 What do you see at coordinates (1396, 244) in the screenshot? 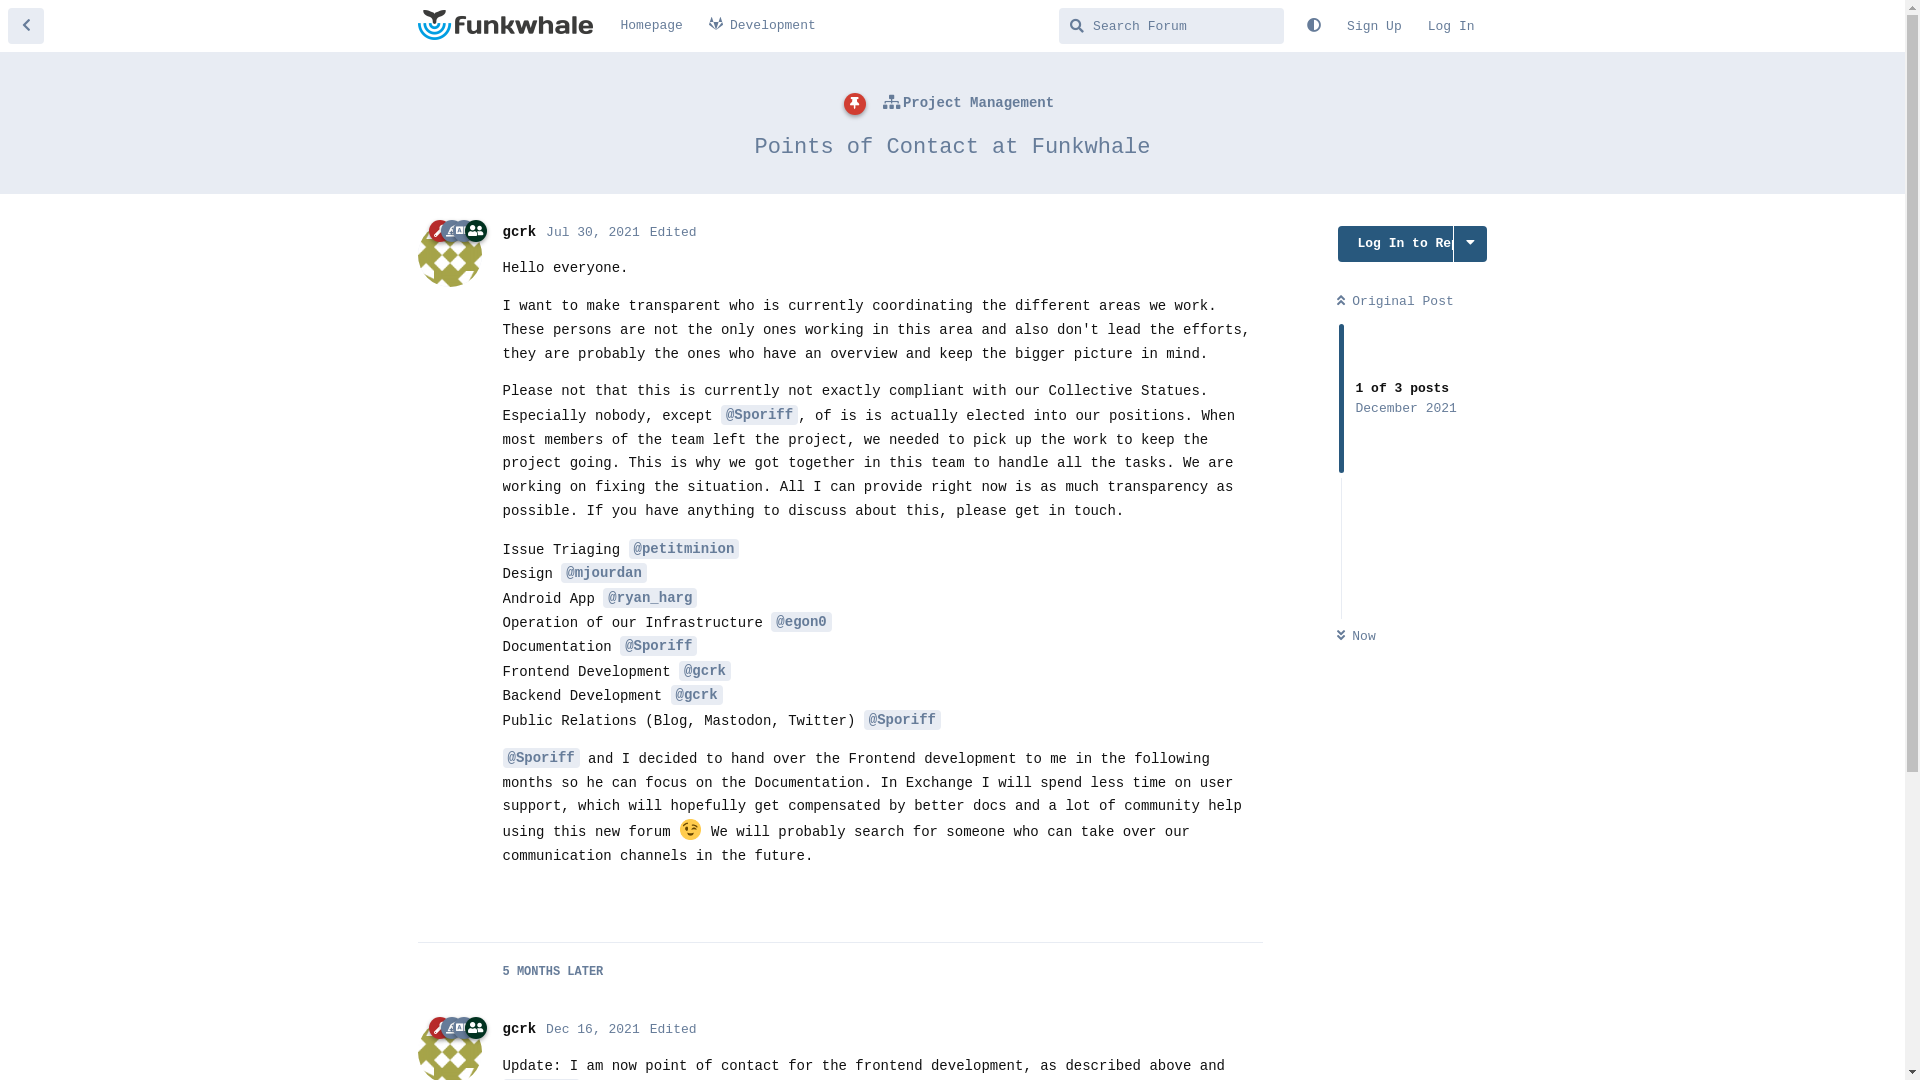
I see `Log In to Reply` at bounding box center [1396, 244].